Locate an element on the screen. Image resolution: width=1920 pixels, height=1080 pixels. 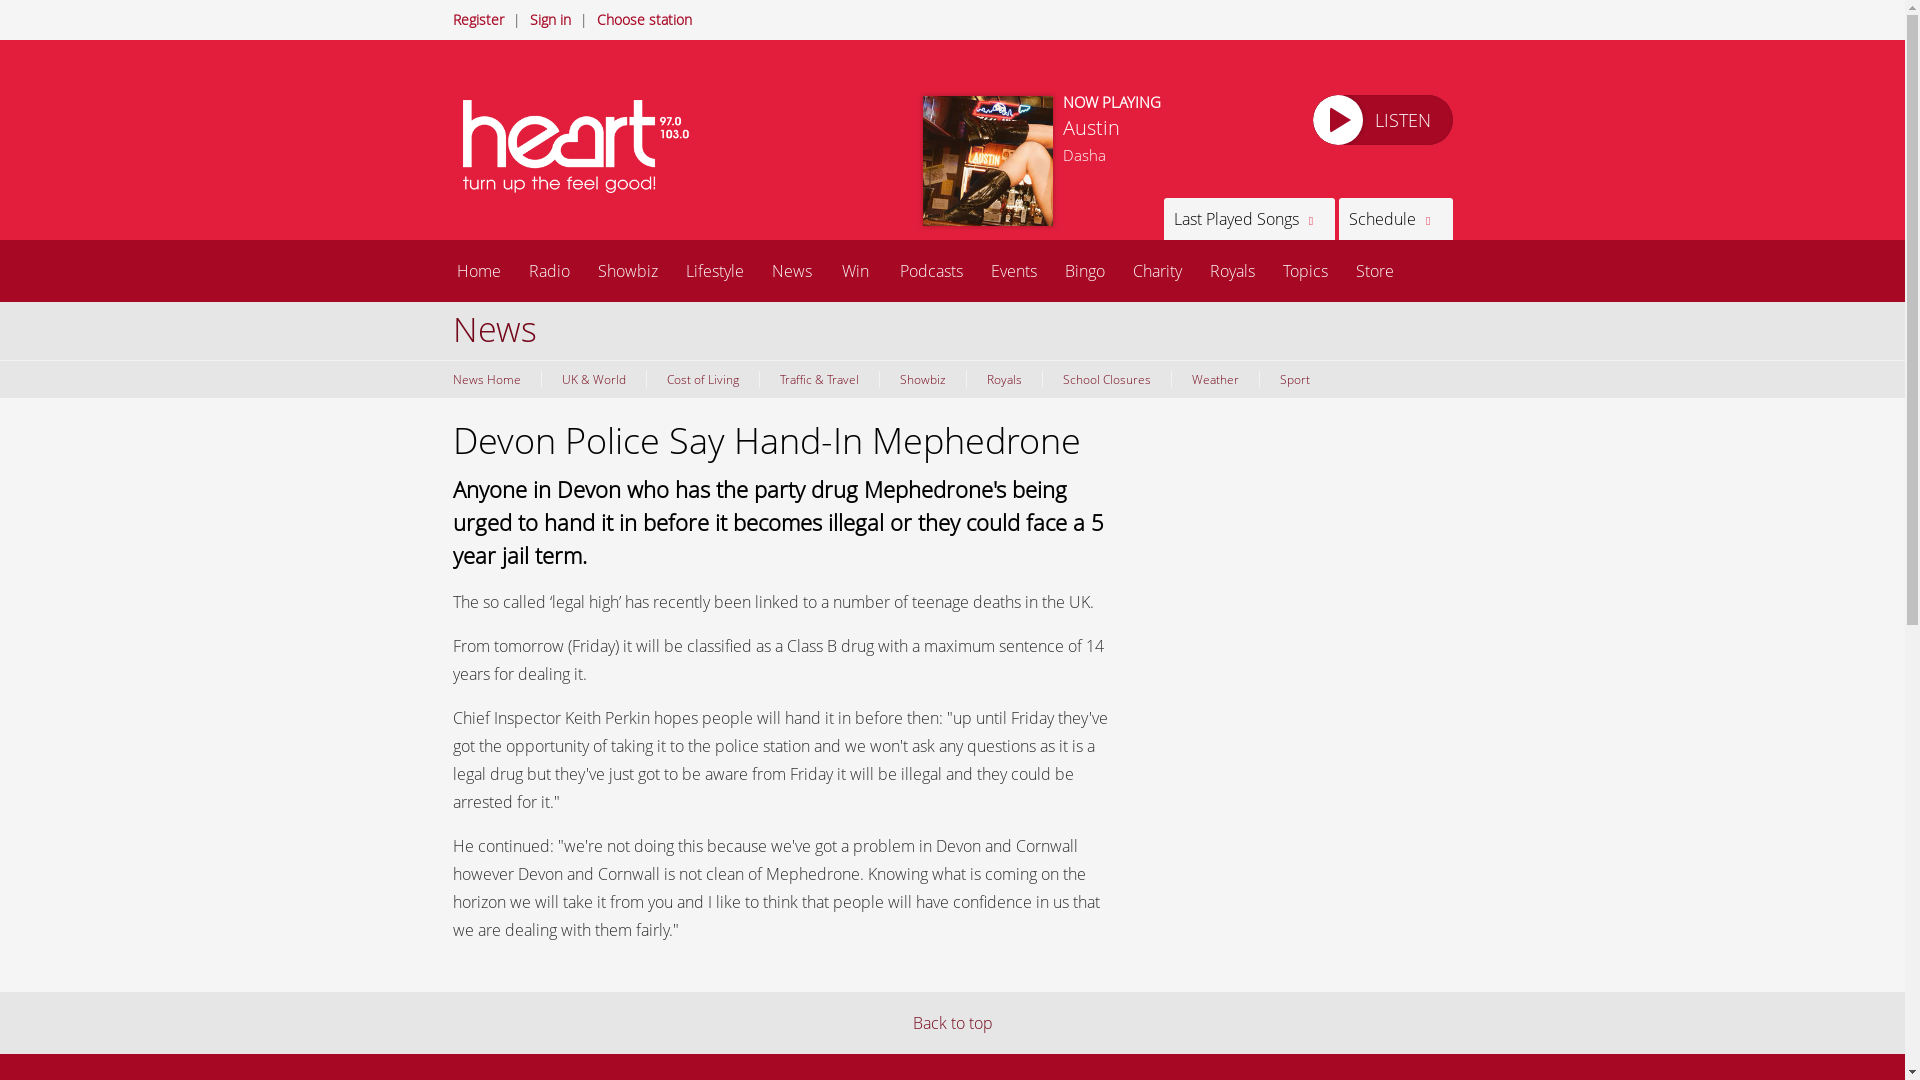
Showbiz is located at coordinates (628, 270).